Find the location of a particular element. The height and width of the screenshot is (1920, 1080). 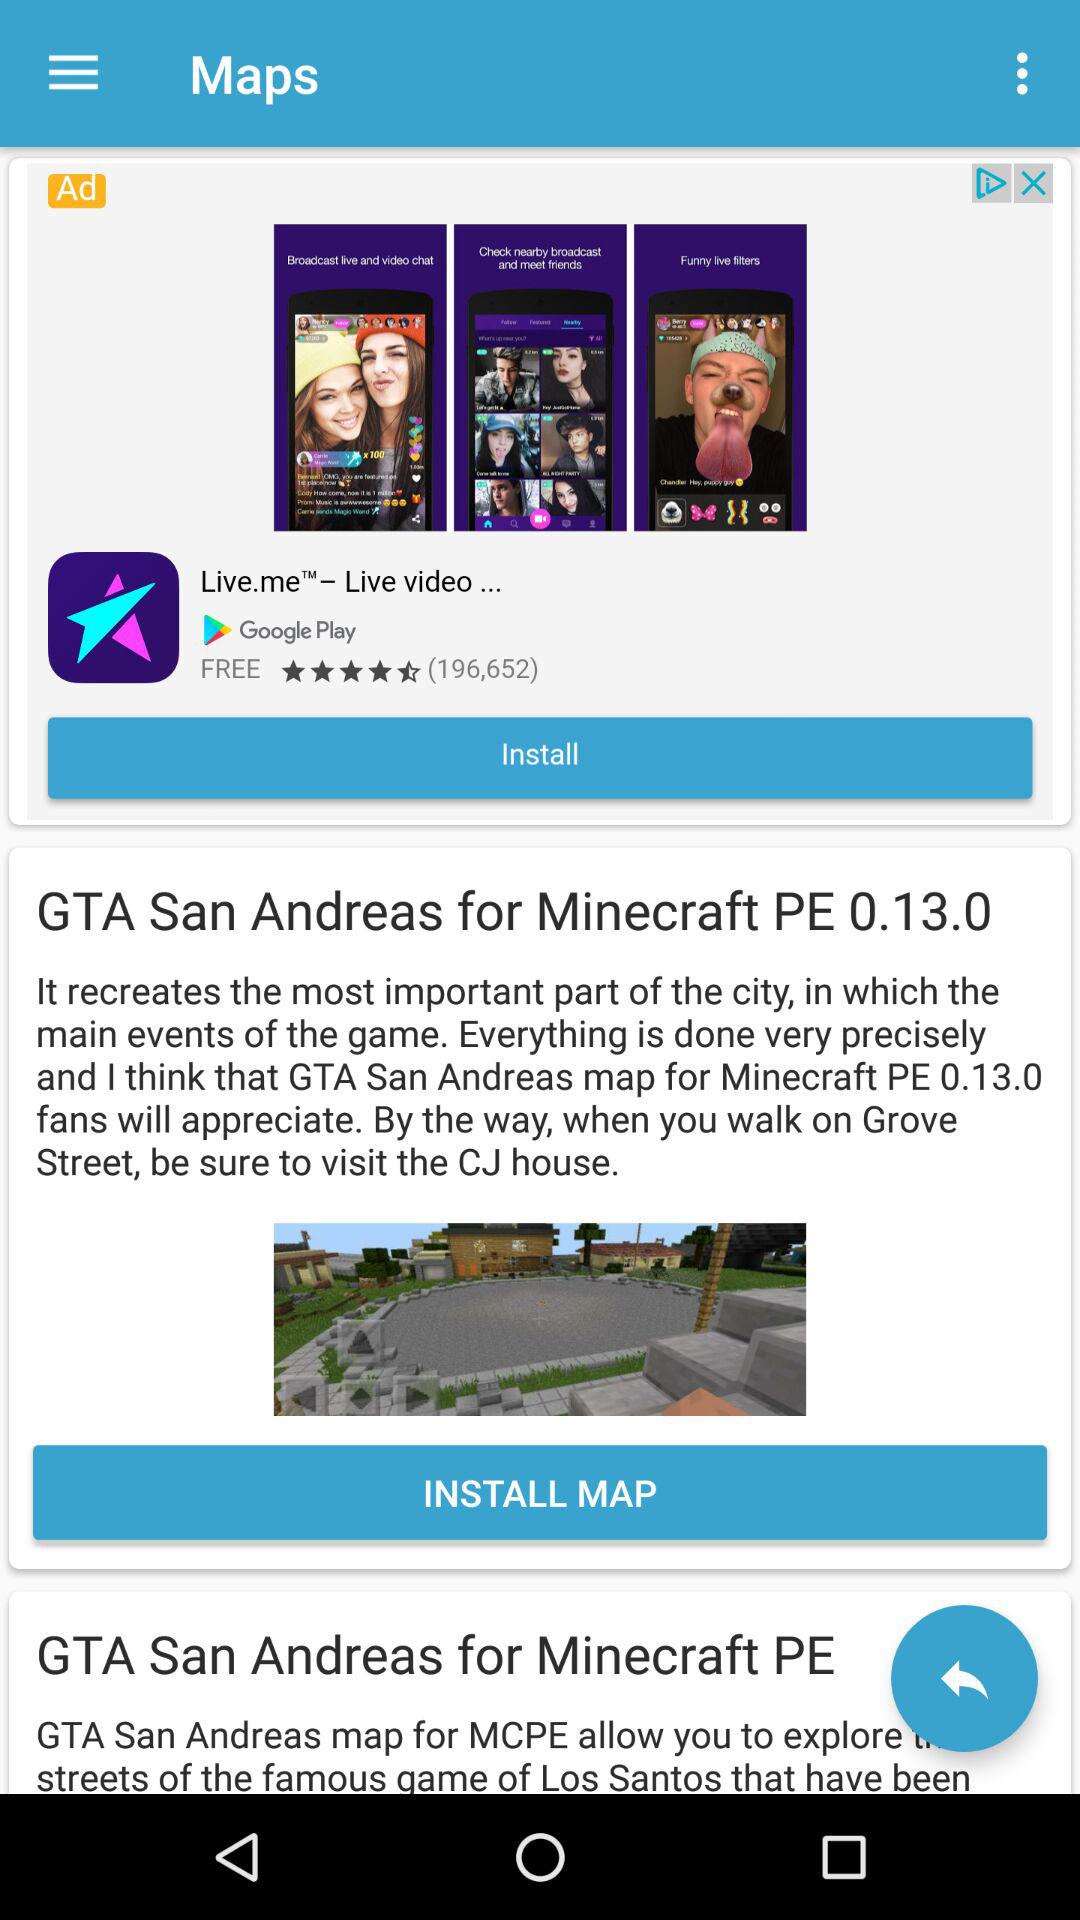

go next is located at coordinates (964, 1678).